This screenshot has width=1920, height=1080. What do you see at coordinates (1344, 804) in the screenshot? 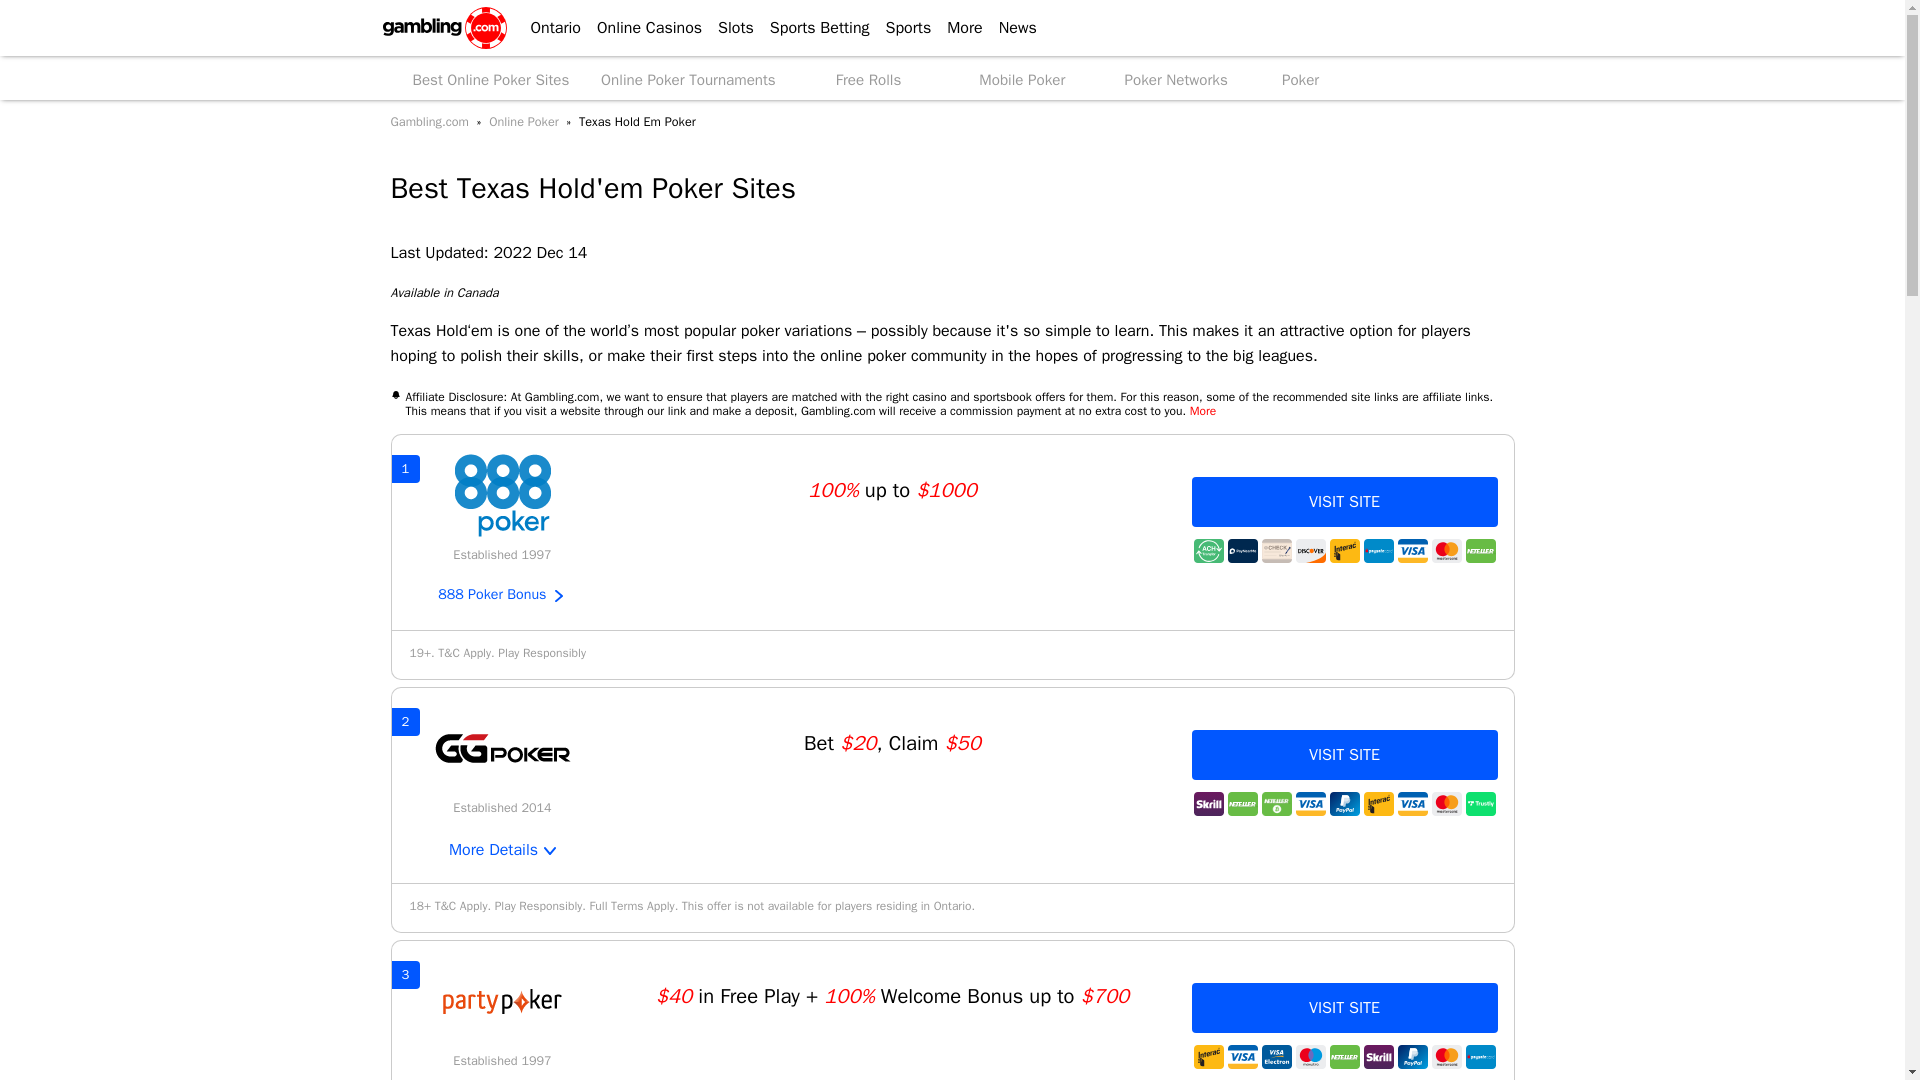
I see `PayPal` at bounding box center [1344, 804].